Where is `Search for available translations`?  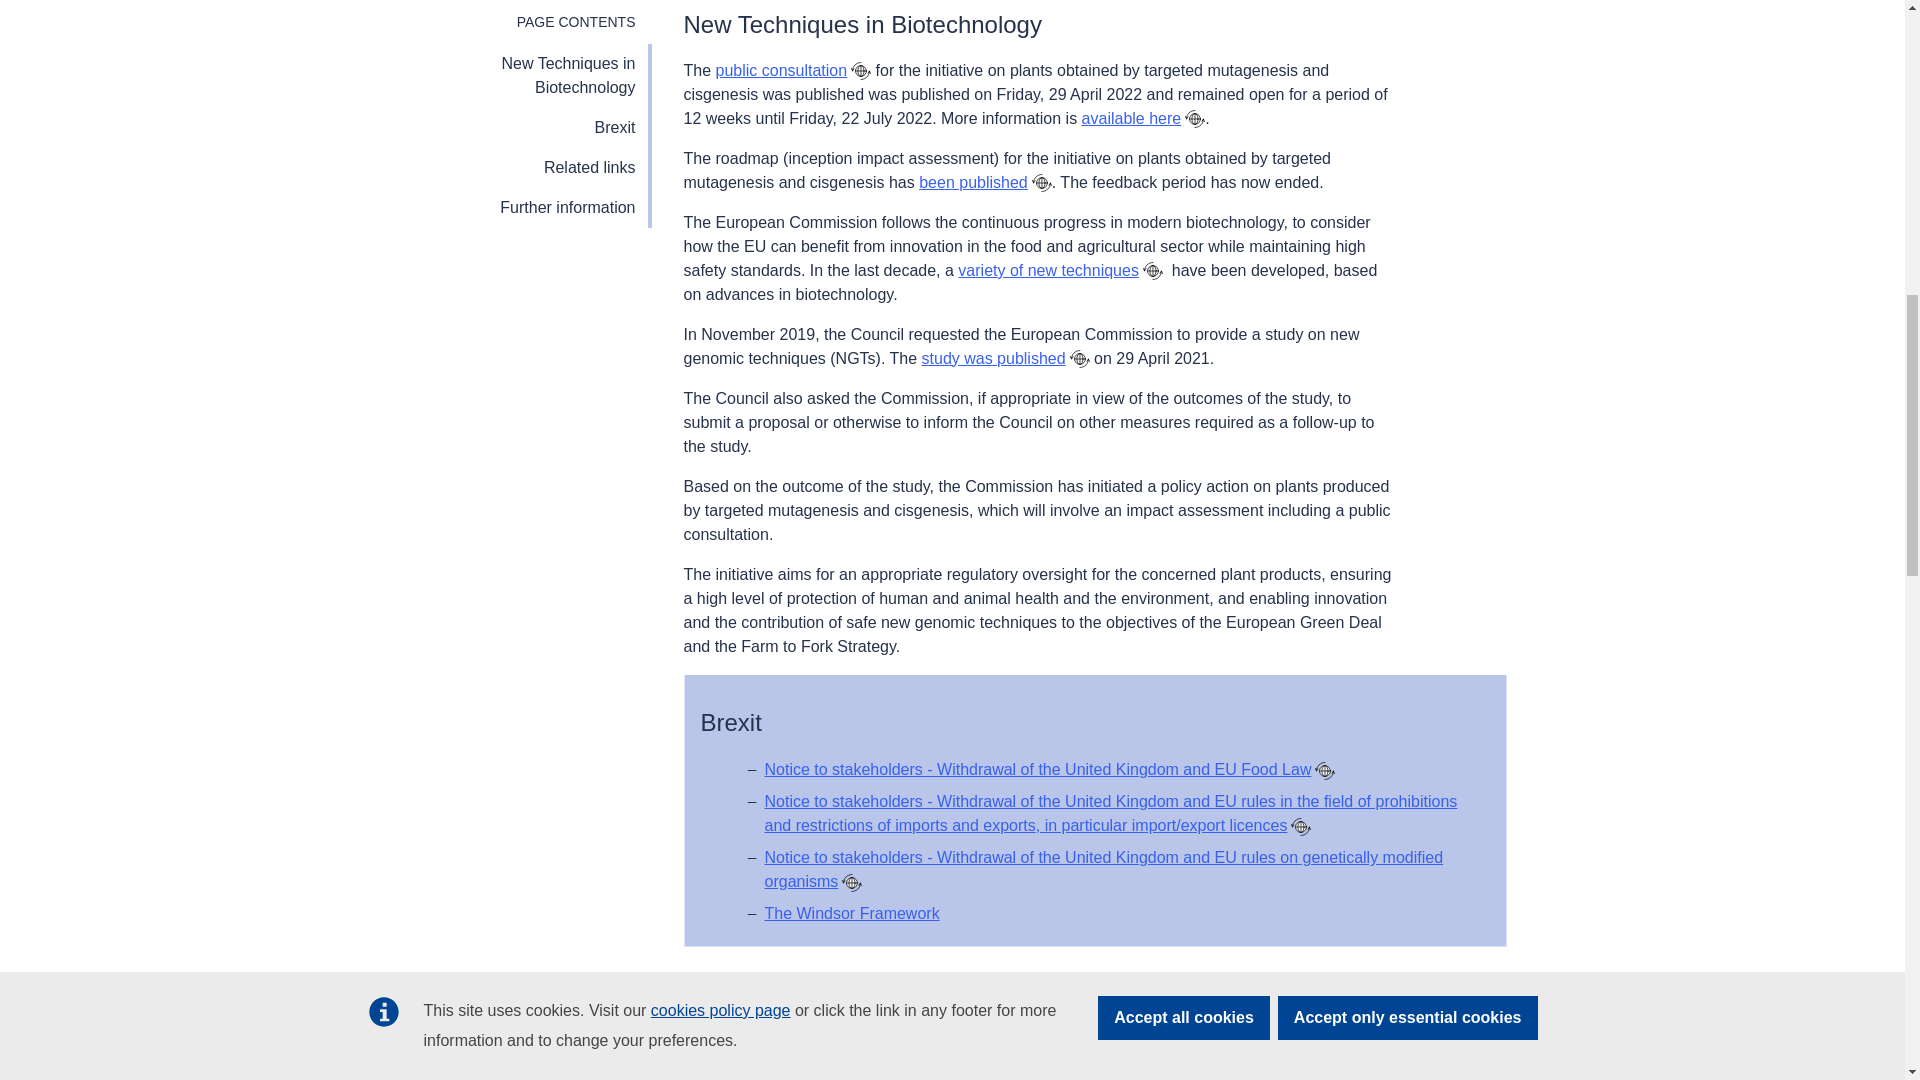
Search for available translations is located at coordinates (1194, 118).